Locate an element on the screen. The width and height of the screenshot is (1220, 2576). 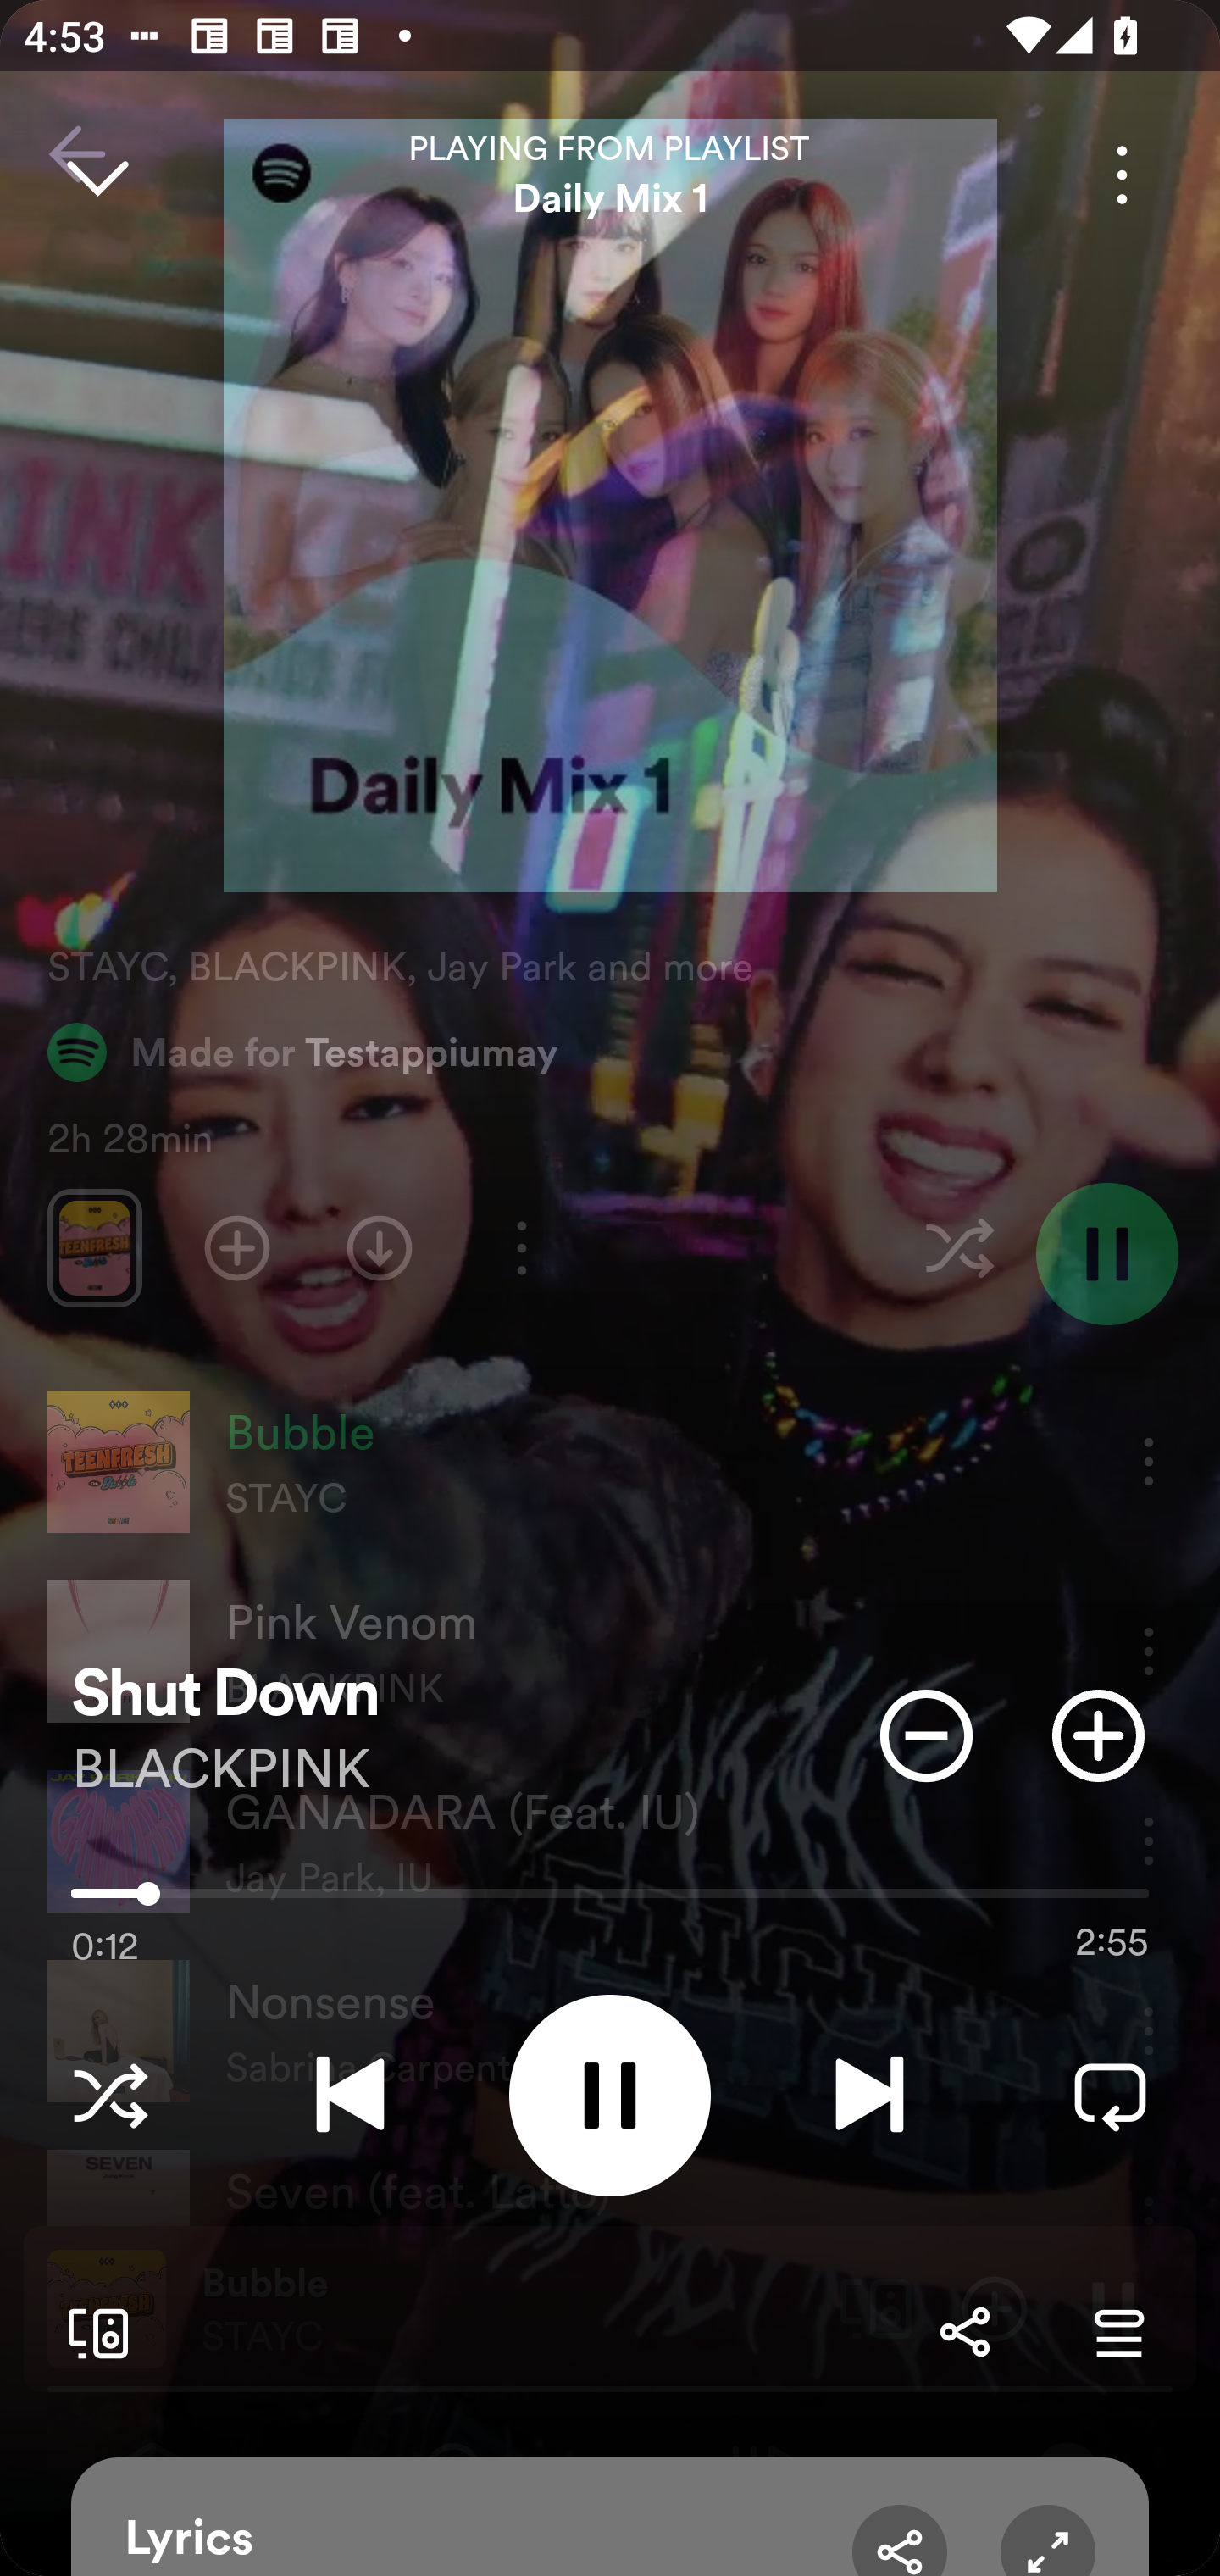
Don't play this is located at coordinates (926, 1735).